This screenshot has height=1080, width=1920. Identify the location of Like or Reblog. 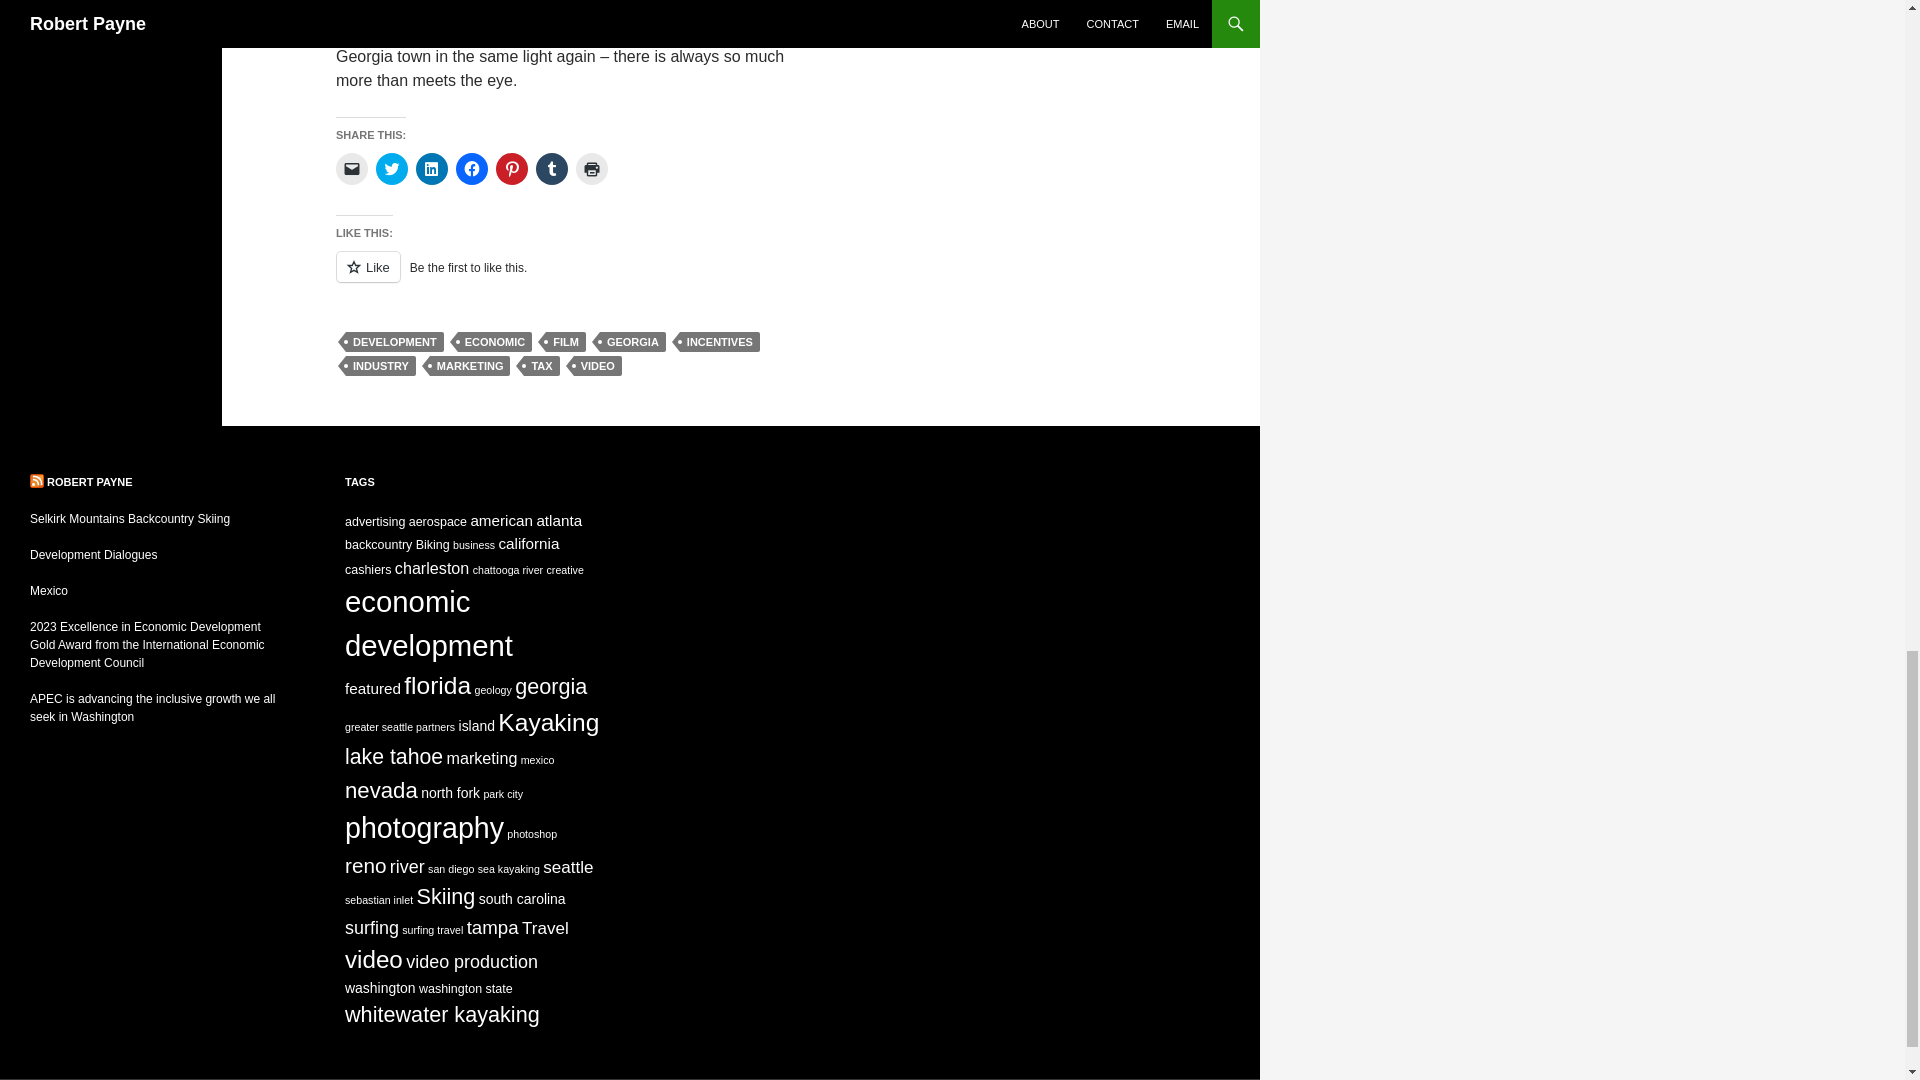
(573, 278).